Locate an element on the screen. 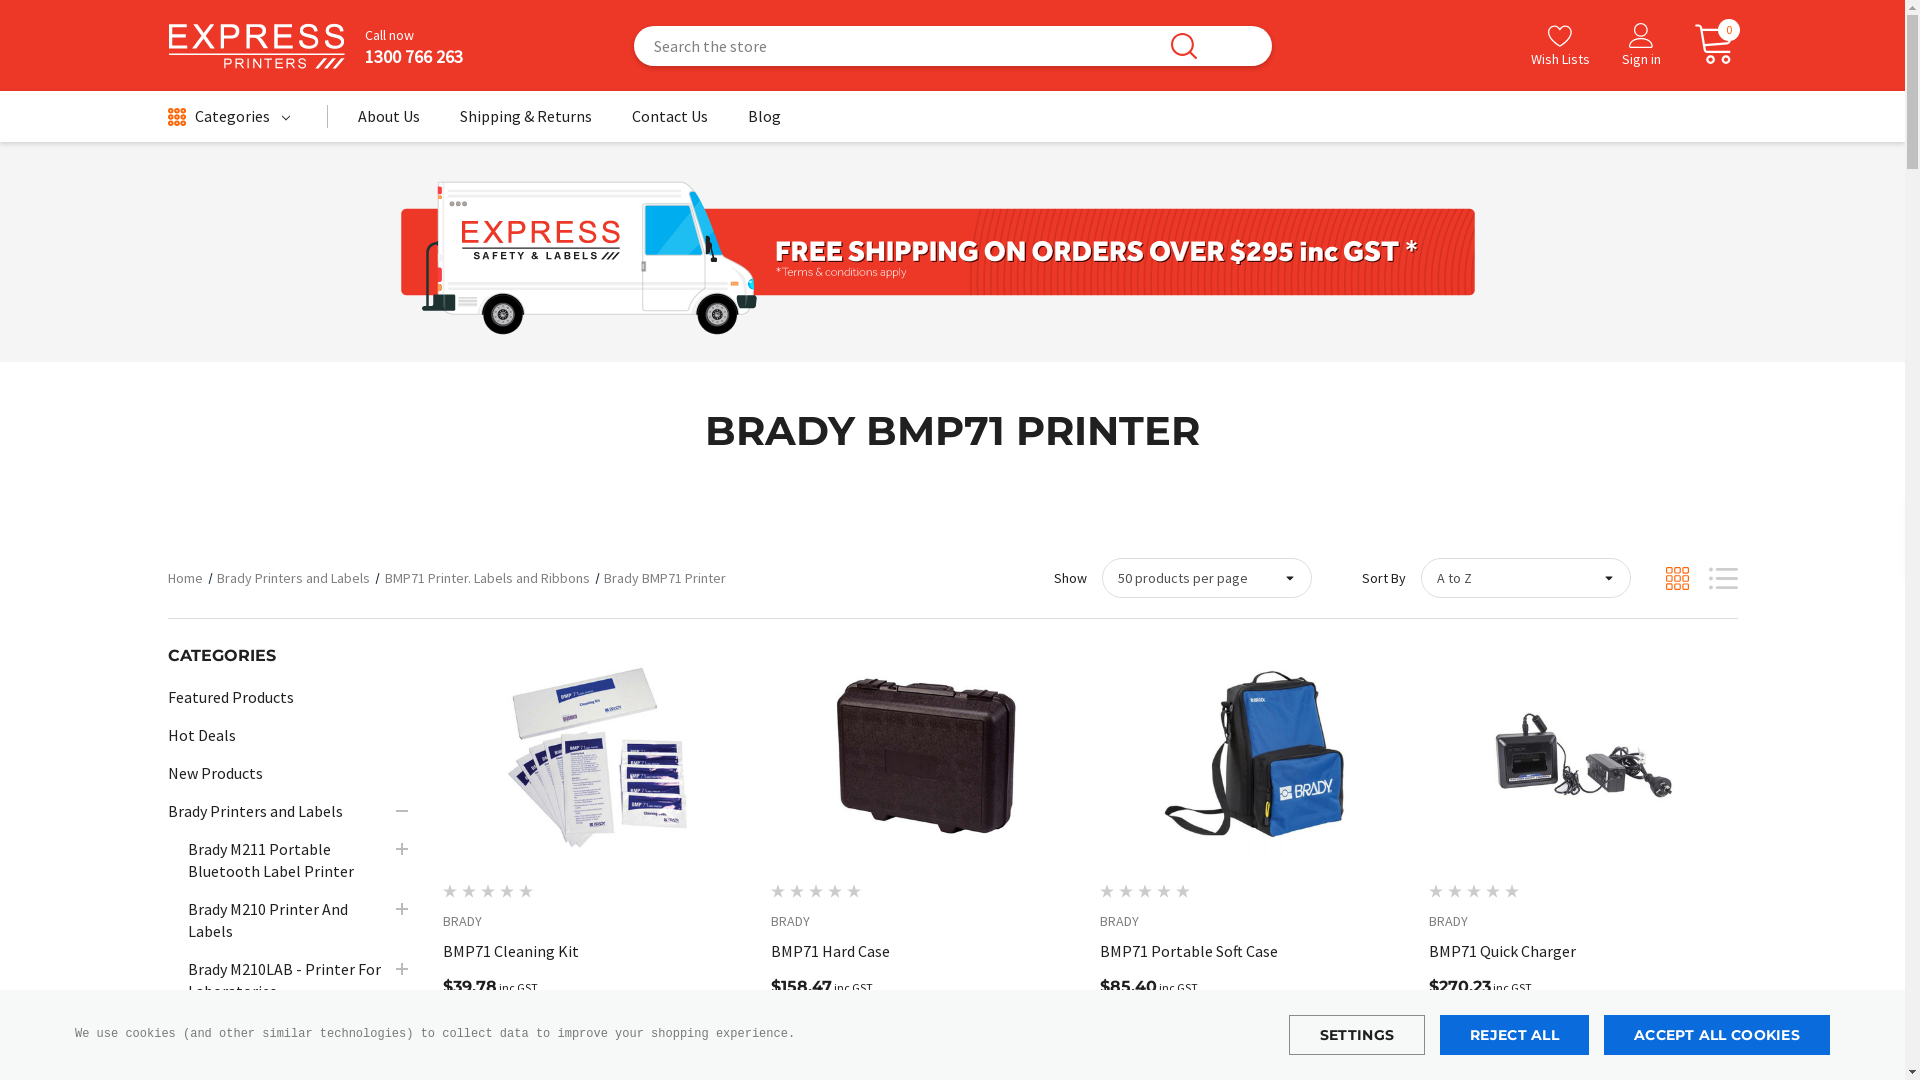  Call now
1300 766 263 is located at coordinates (403, 46).